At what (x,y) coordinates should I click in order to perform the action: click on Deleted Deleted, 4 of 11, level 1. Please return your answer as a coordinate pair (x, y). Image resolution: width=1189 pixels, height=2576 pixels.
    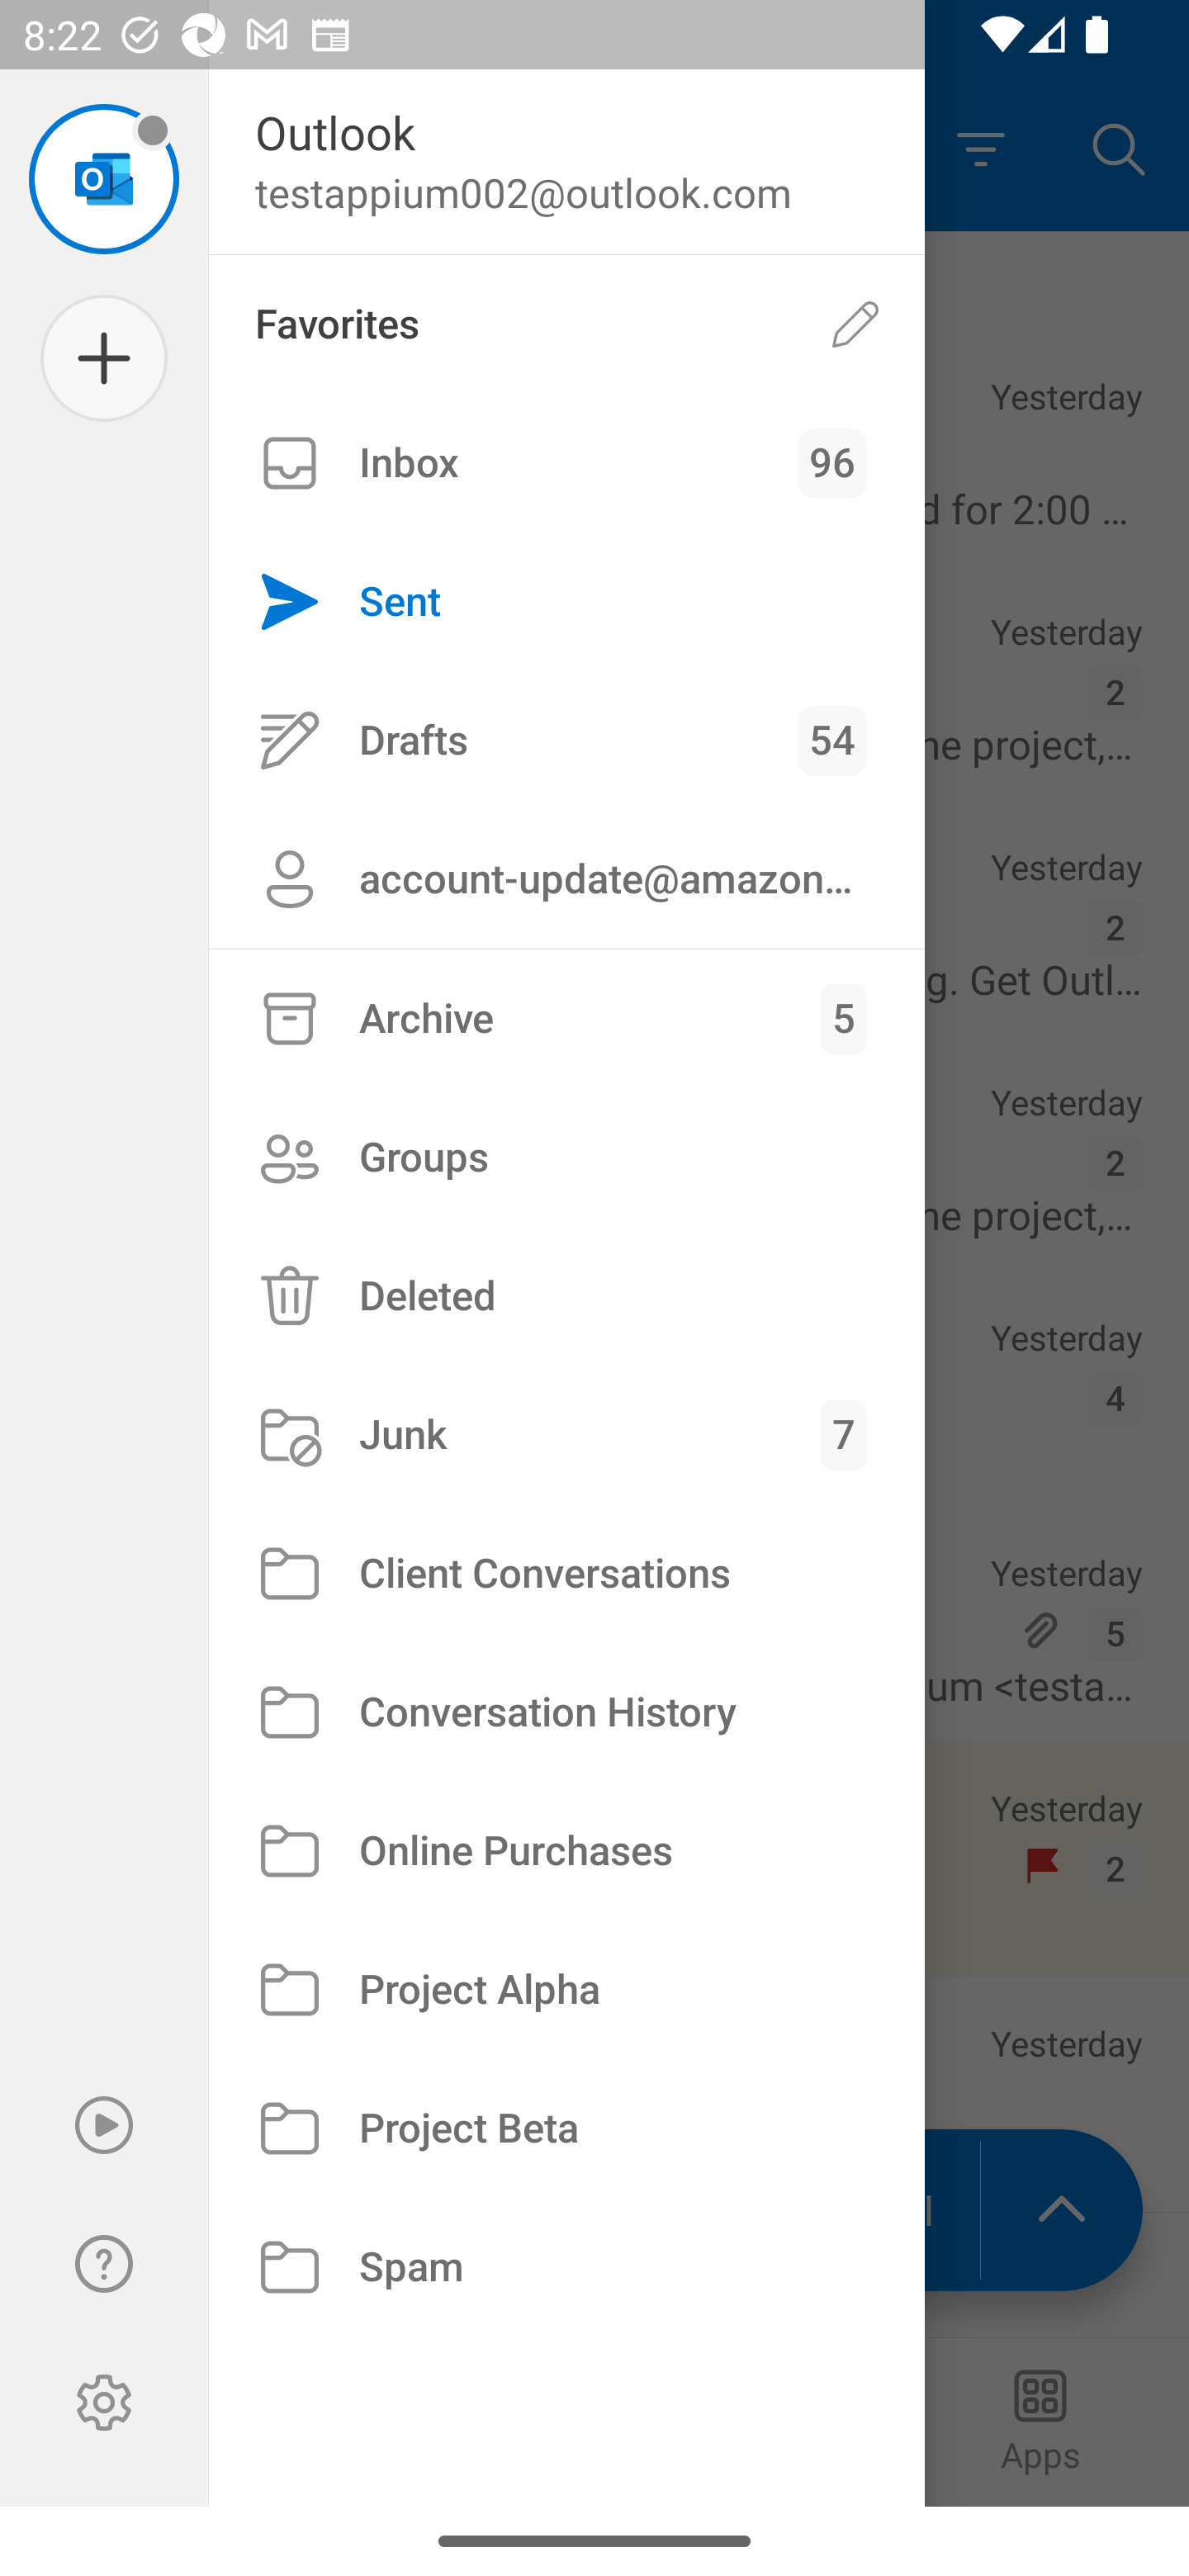
    Looking at the image, I should click on (566, 1295).